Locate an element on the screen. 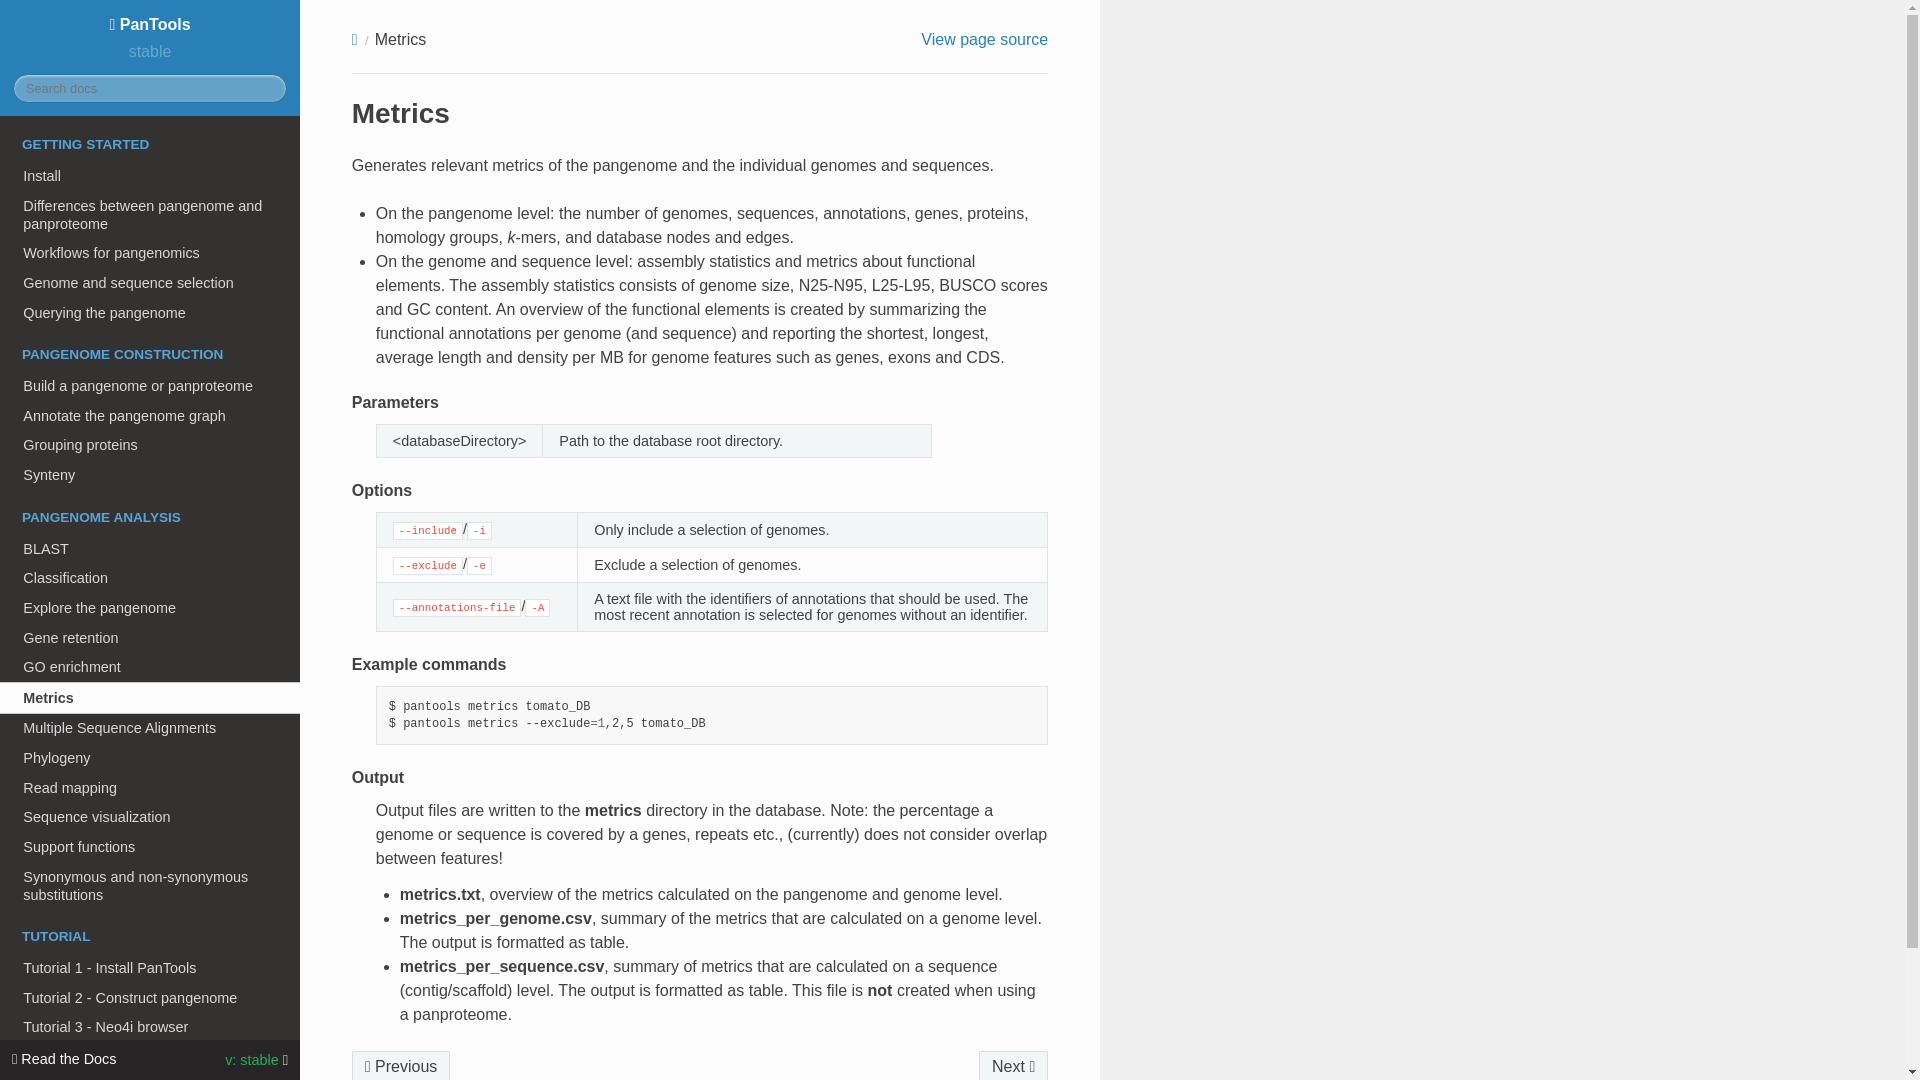 The image size is (1920, 1080). Workflows for pangenomics is located at coordinates (150, 252).